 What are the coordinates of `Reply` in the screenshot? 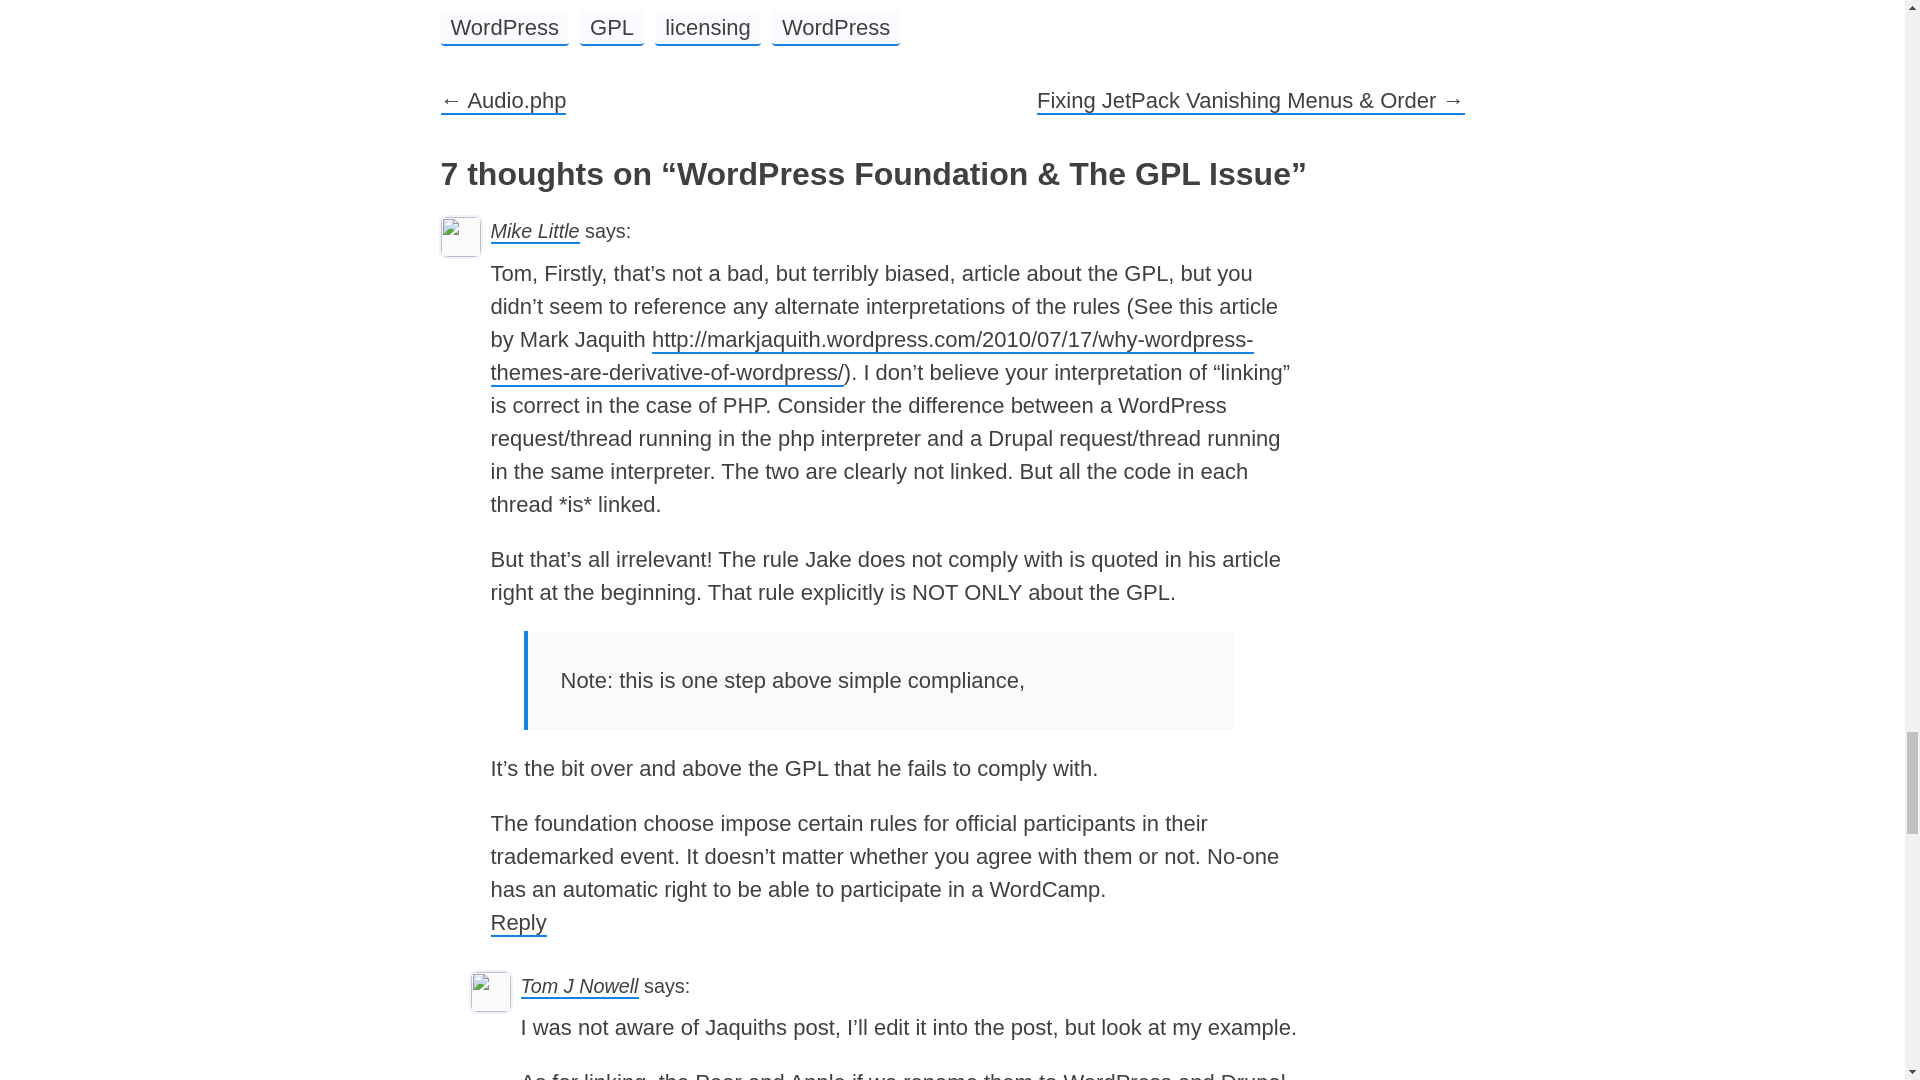 It's located at (517, 924).